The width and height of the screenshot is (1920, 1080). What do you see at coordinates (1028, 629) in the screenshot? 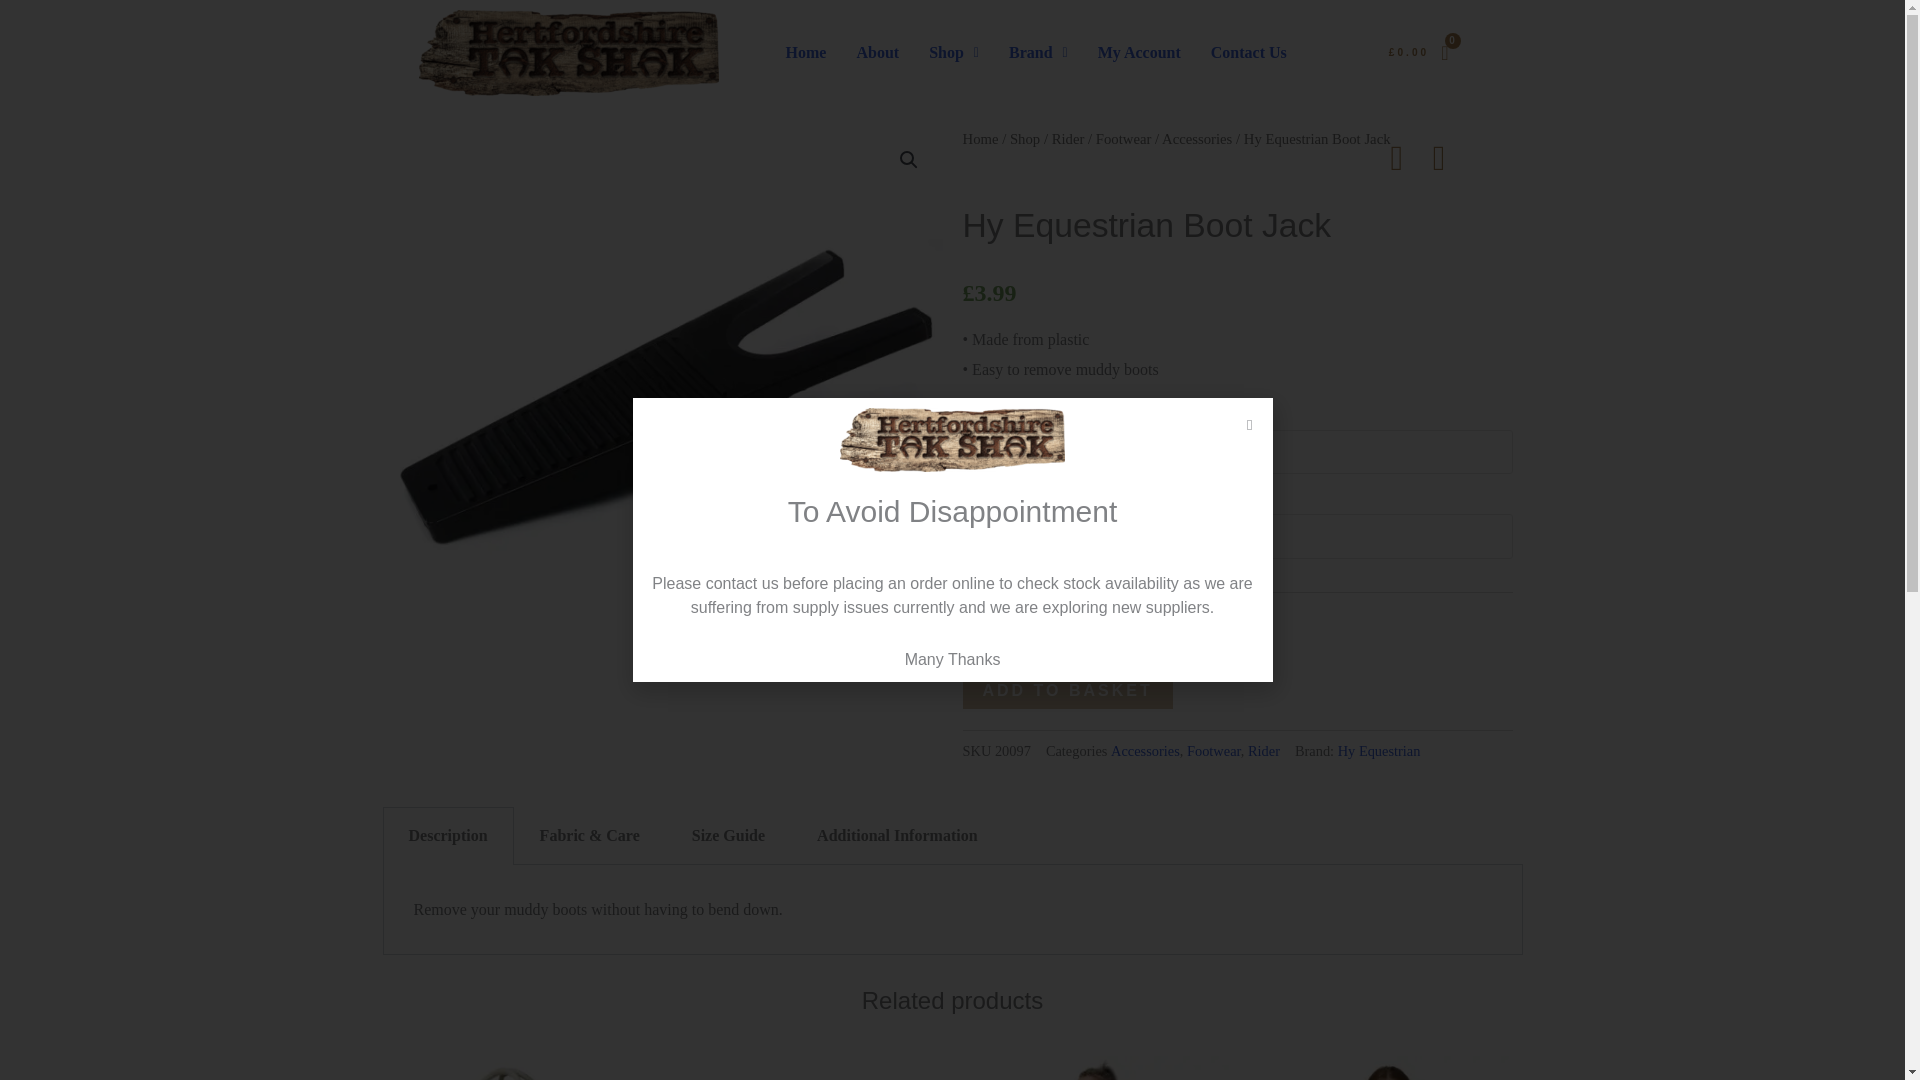
I see `1` at bounding box center [1028, 629].